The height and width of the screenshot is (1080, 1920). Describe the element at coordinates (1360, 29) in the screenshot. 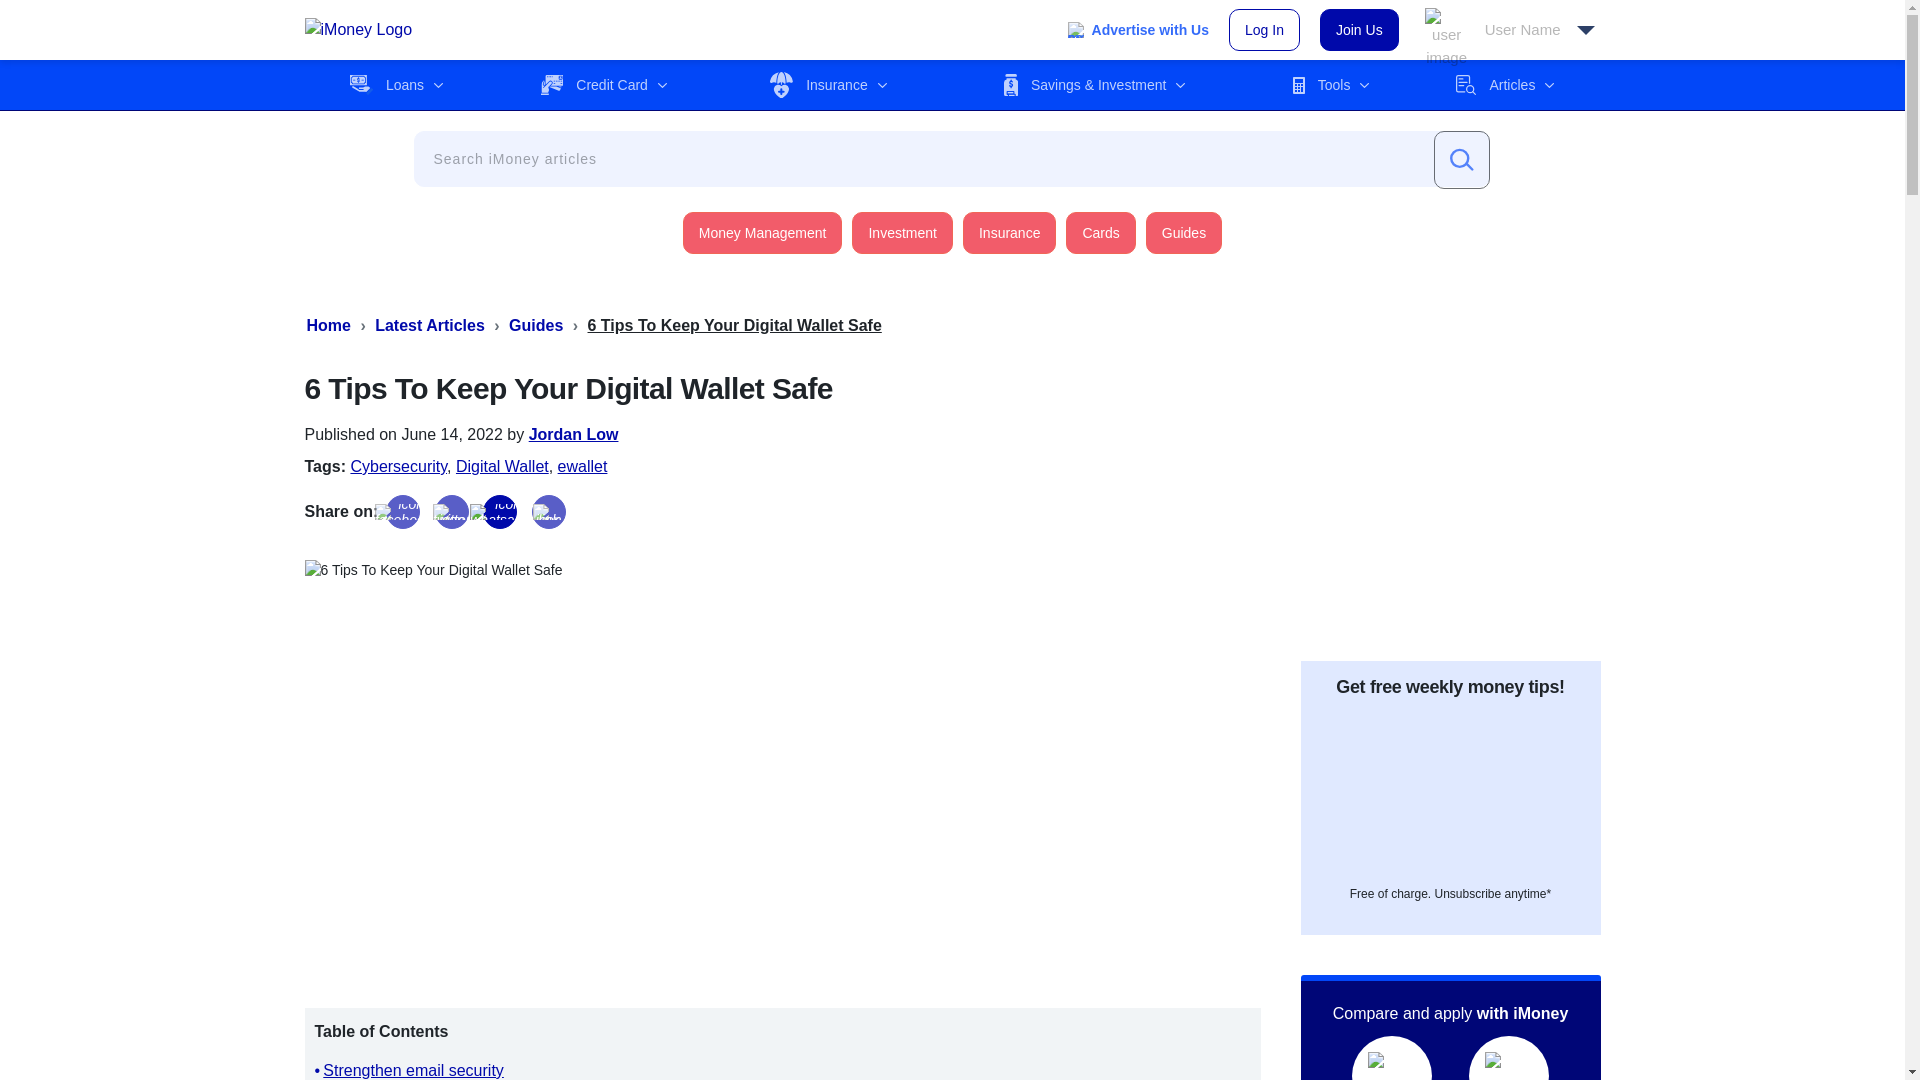

I see `Join Us` at that location.